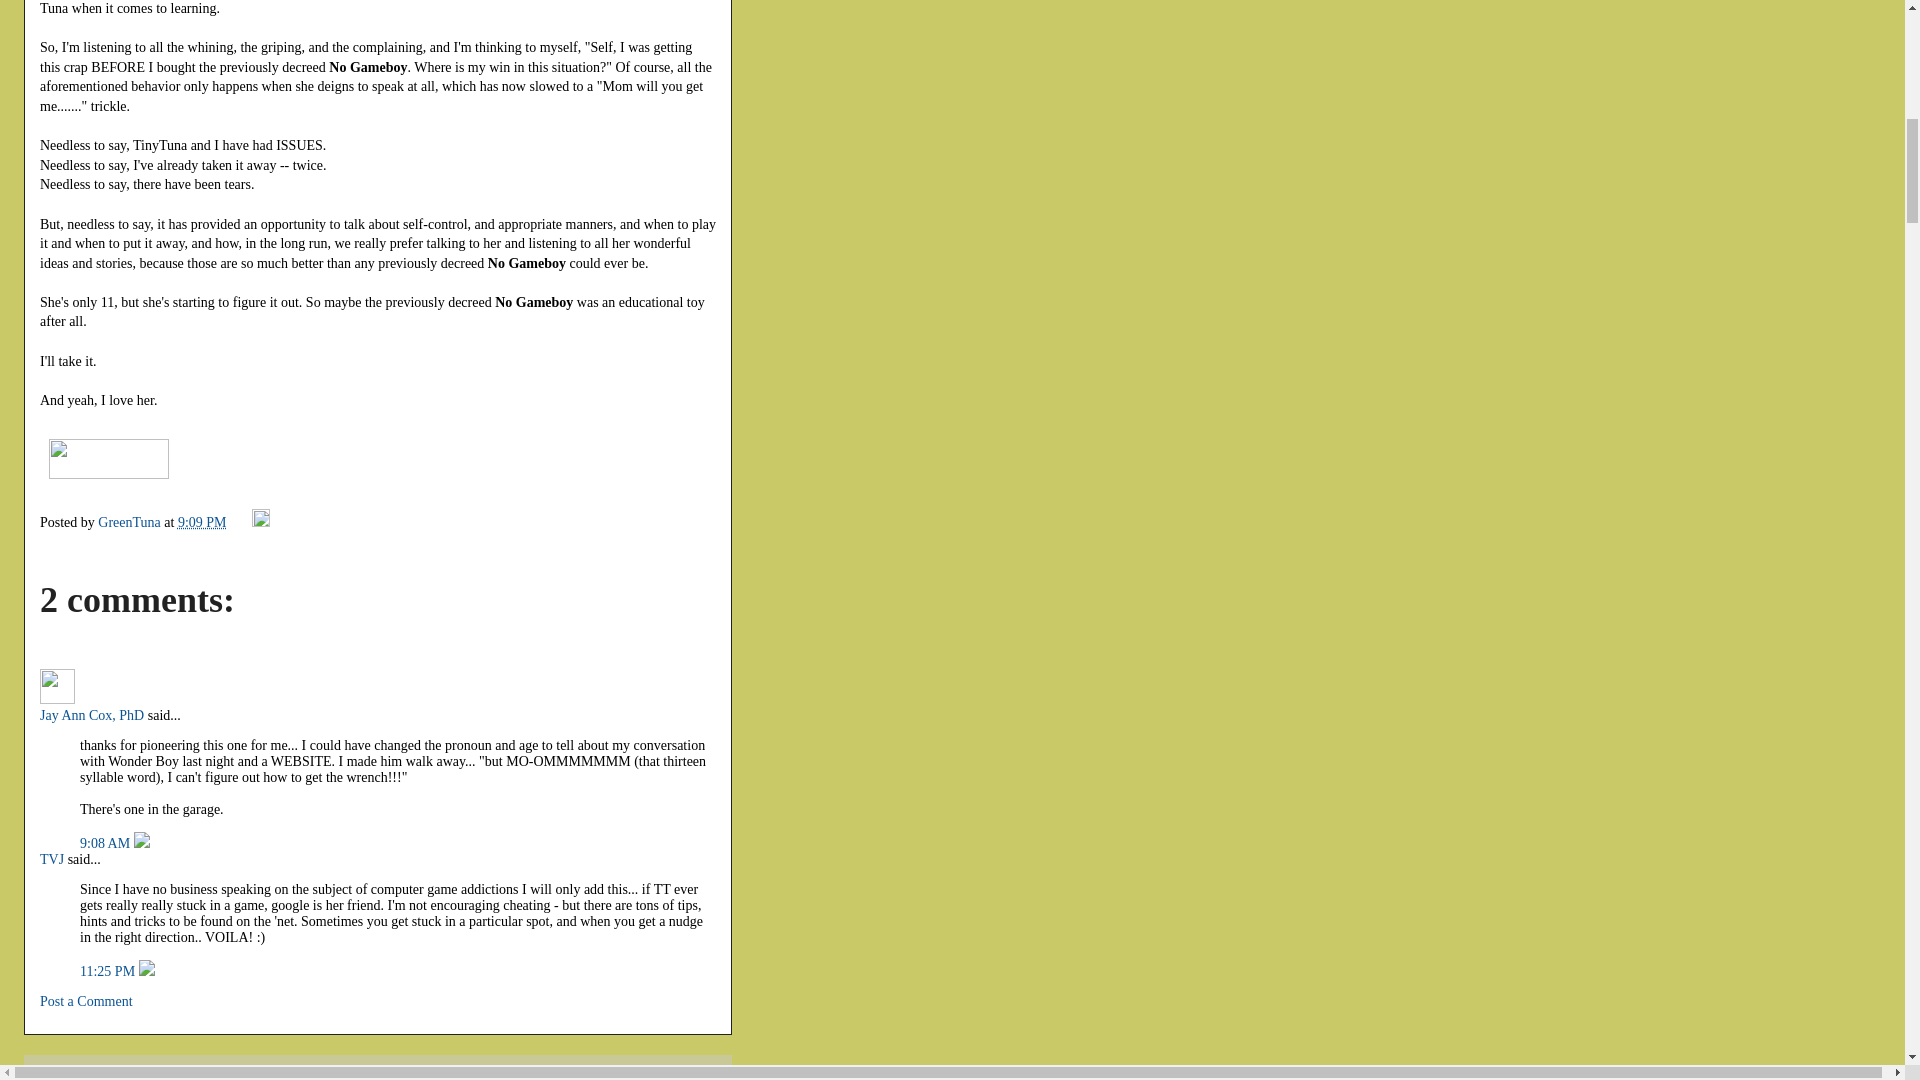 The image size is (1920, 1080). What do you see at coordinates (146, 971) in the screenshot?
I see `Delete Comment` at bounding box center [146, 971].